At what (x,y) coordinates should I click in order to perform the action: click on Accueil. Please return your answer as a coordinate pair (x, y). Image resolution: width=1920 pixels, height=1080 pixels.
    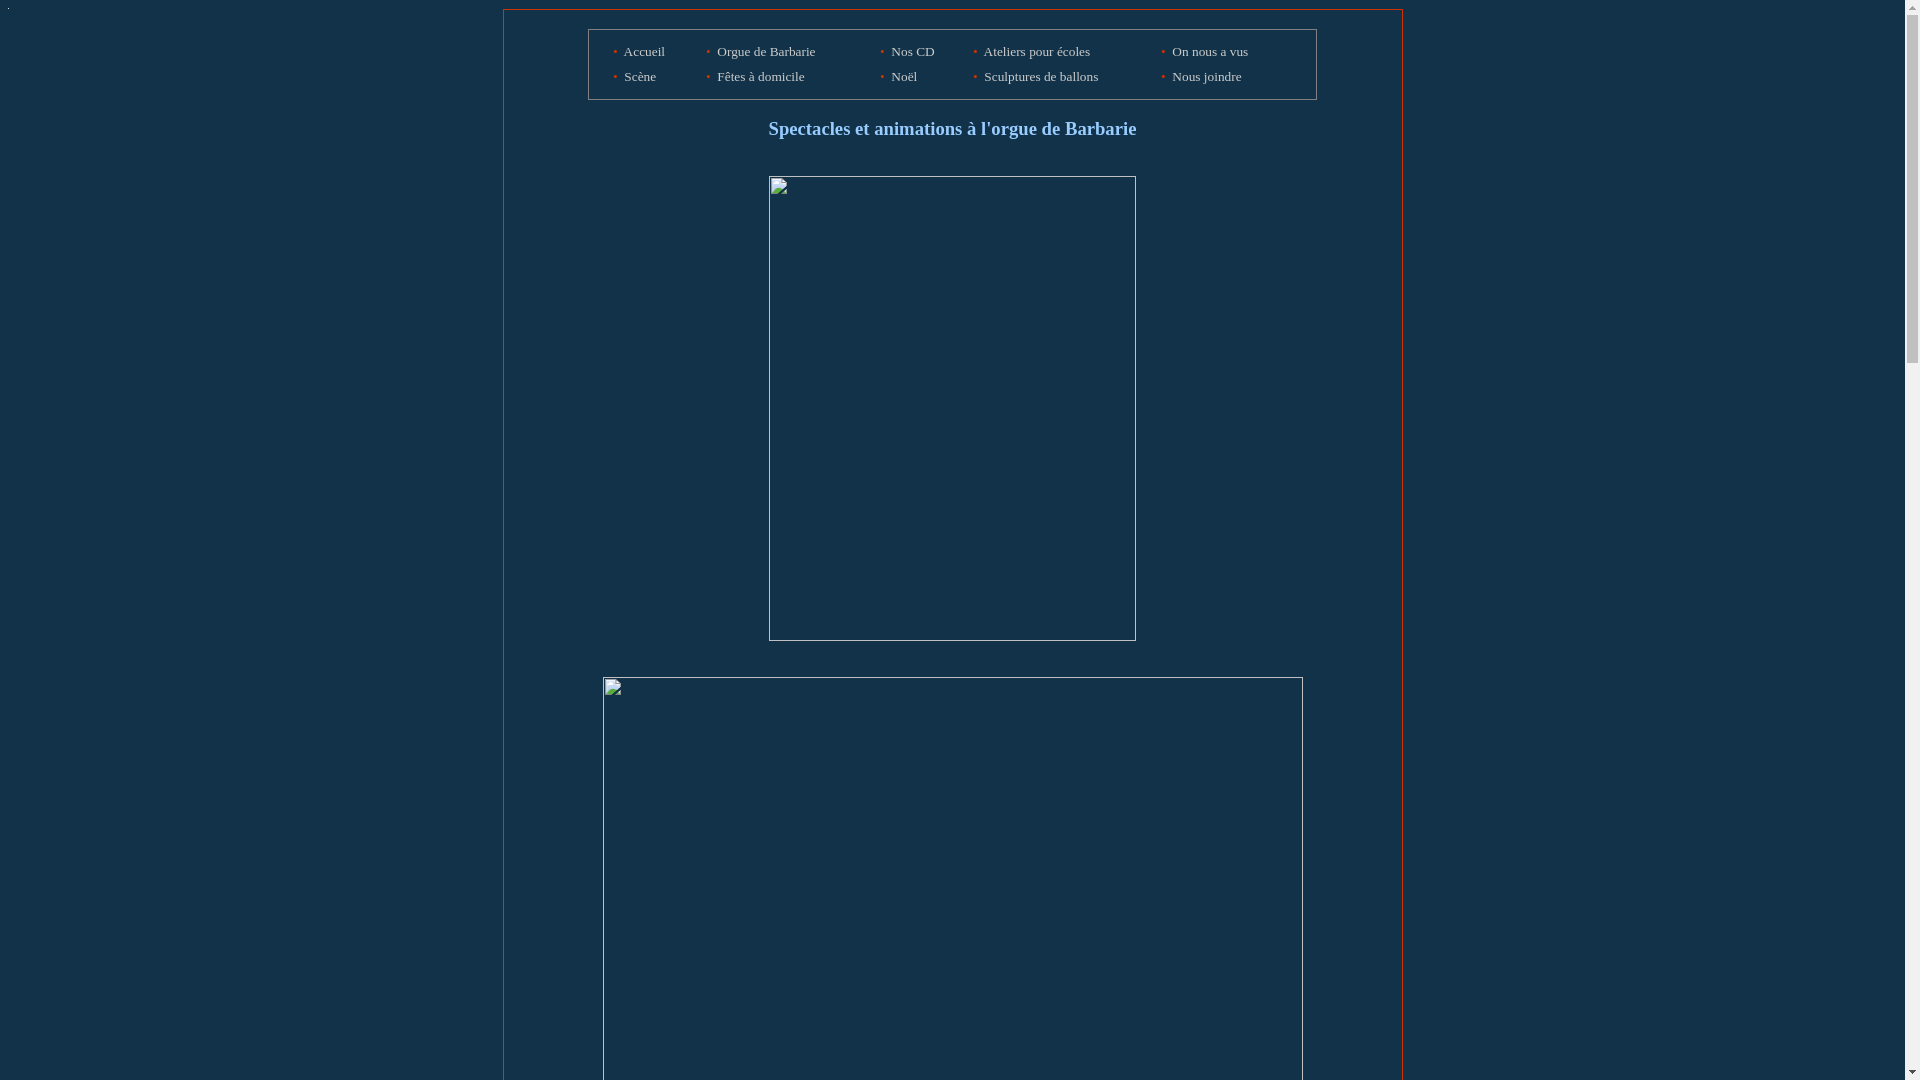
    Looking at the image, I should click on (644, 52).